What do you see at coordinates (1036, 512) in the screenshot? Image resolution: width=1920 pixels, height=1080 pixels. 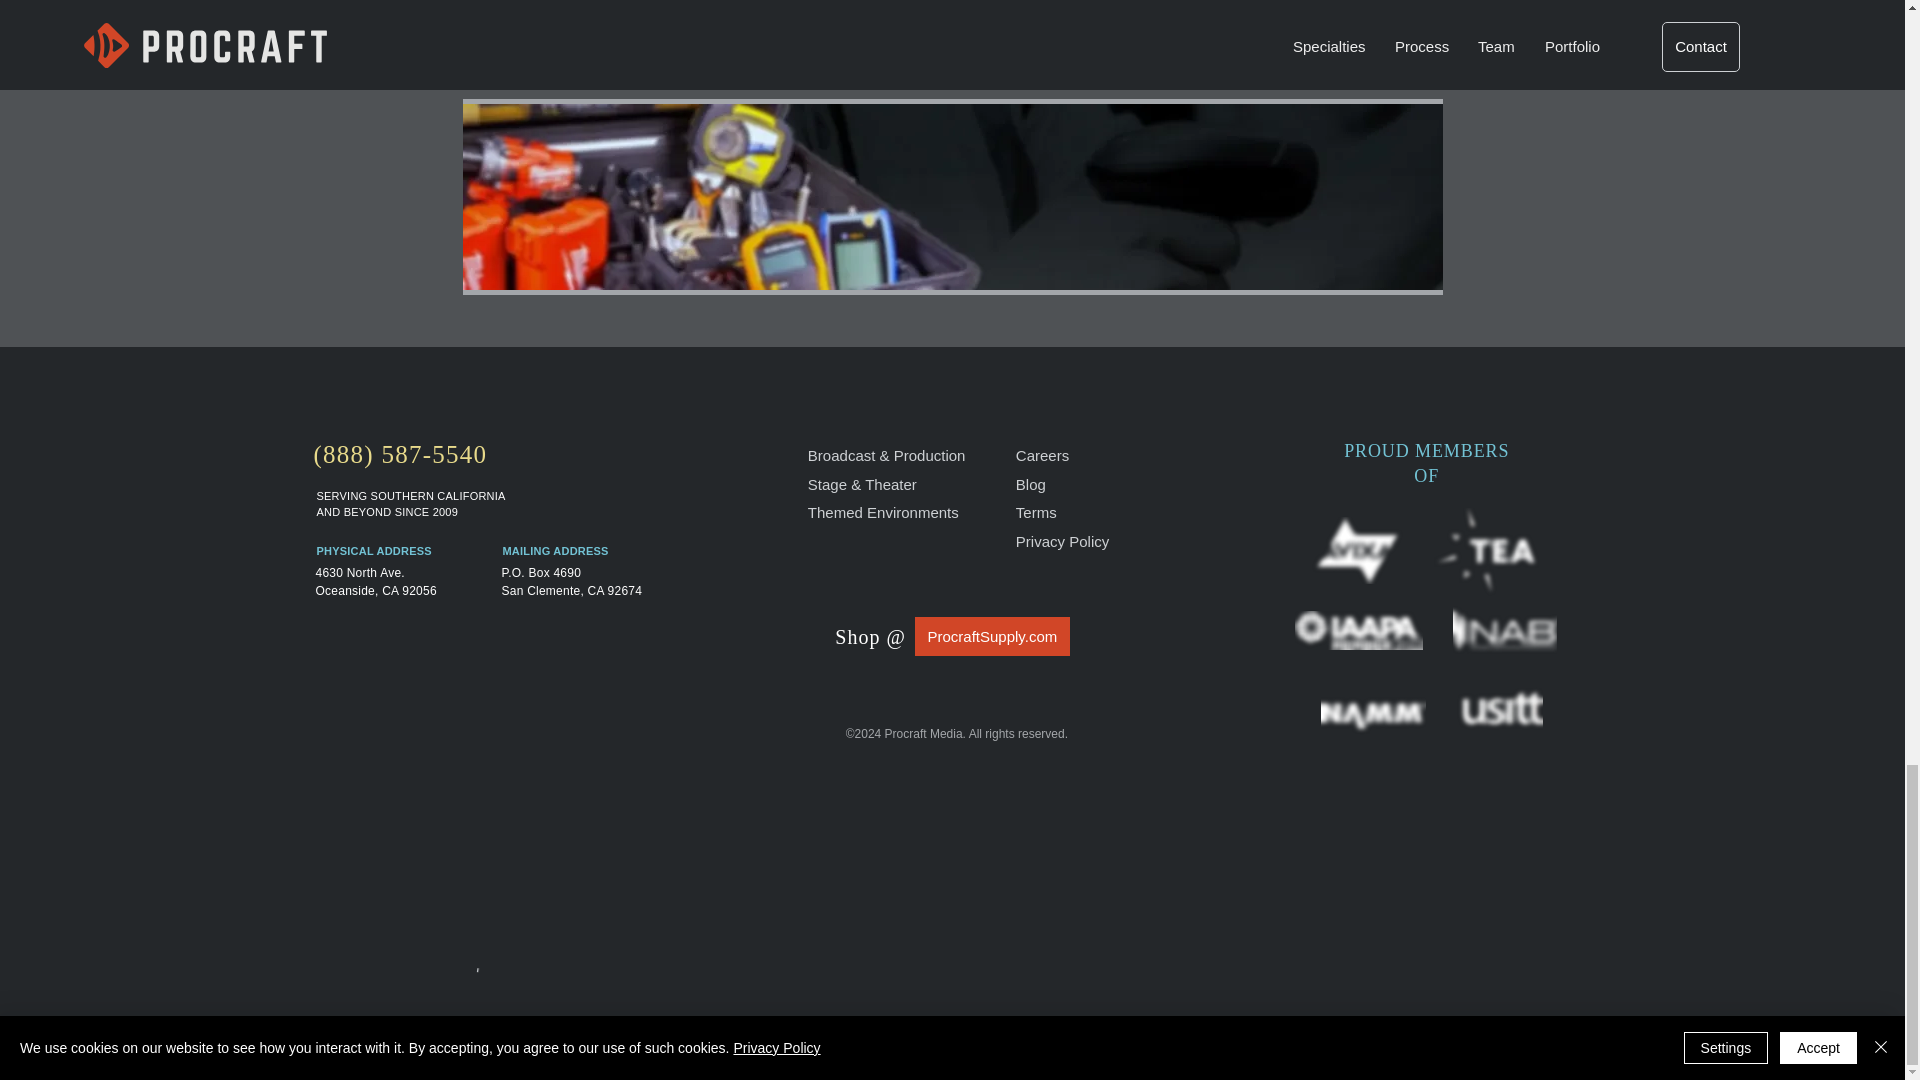 I see `Terms` at bounding box center [1036, 512].